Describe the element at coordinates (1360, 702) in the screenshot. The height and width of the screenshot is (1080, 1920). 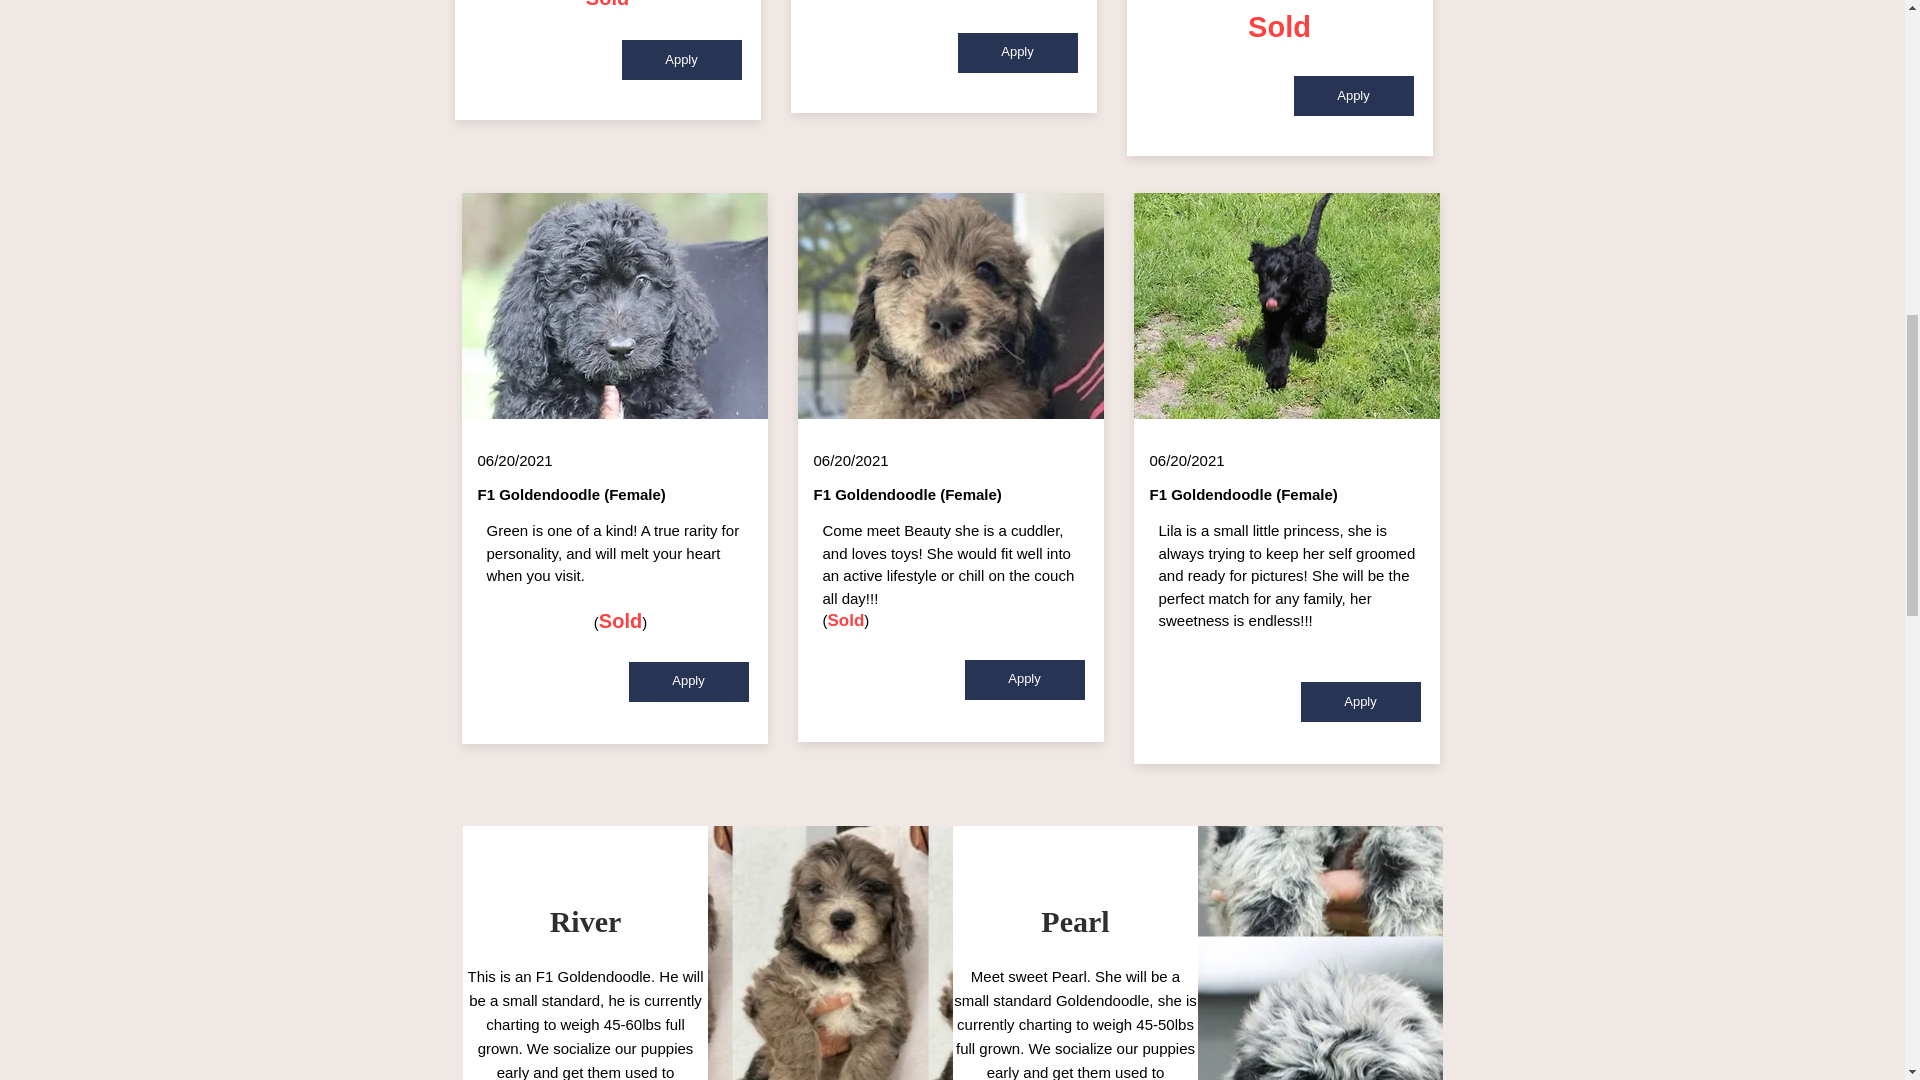
I see `Apply` at that location.